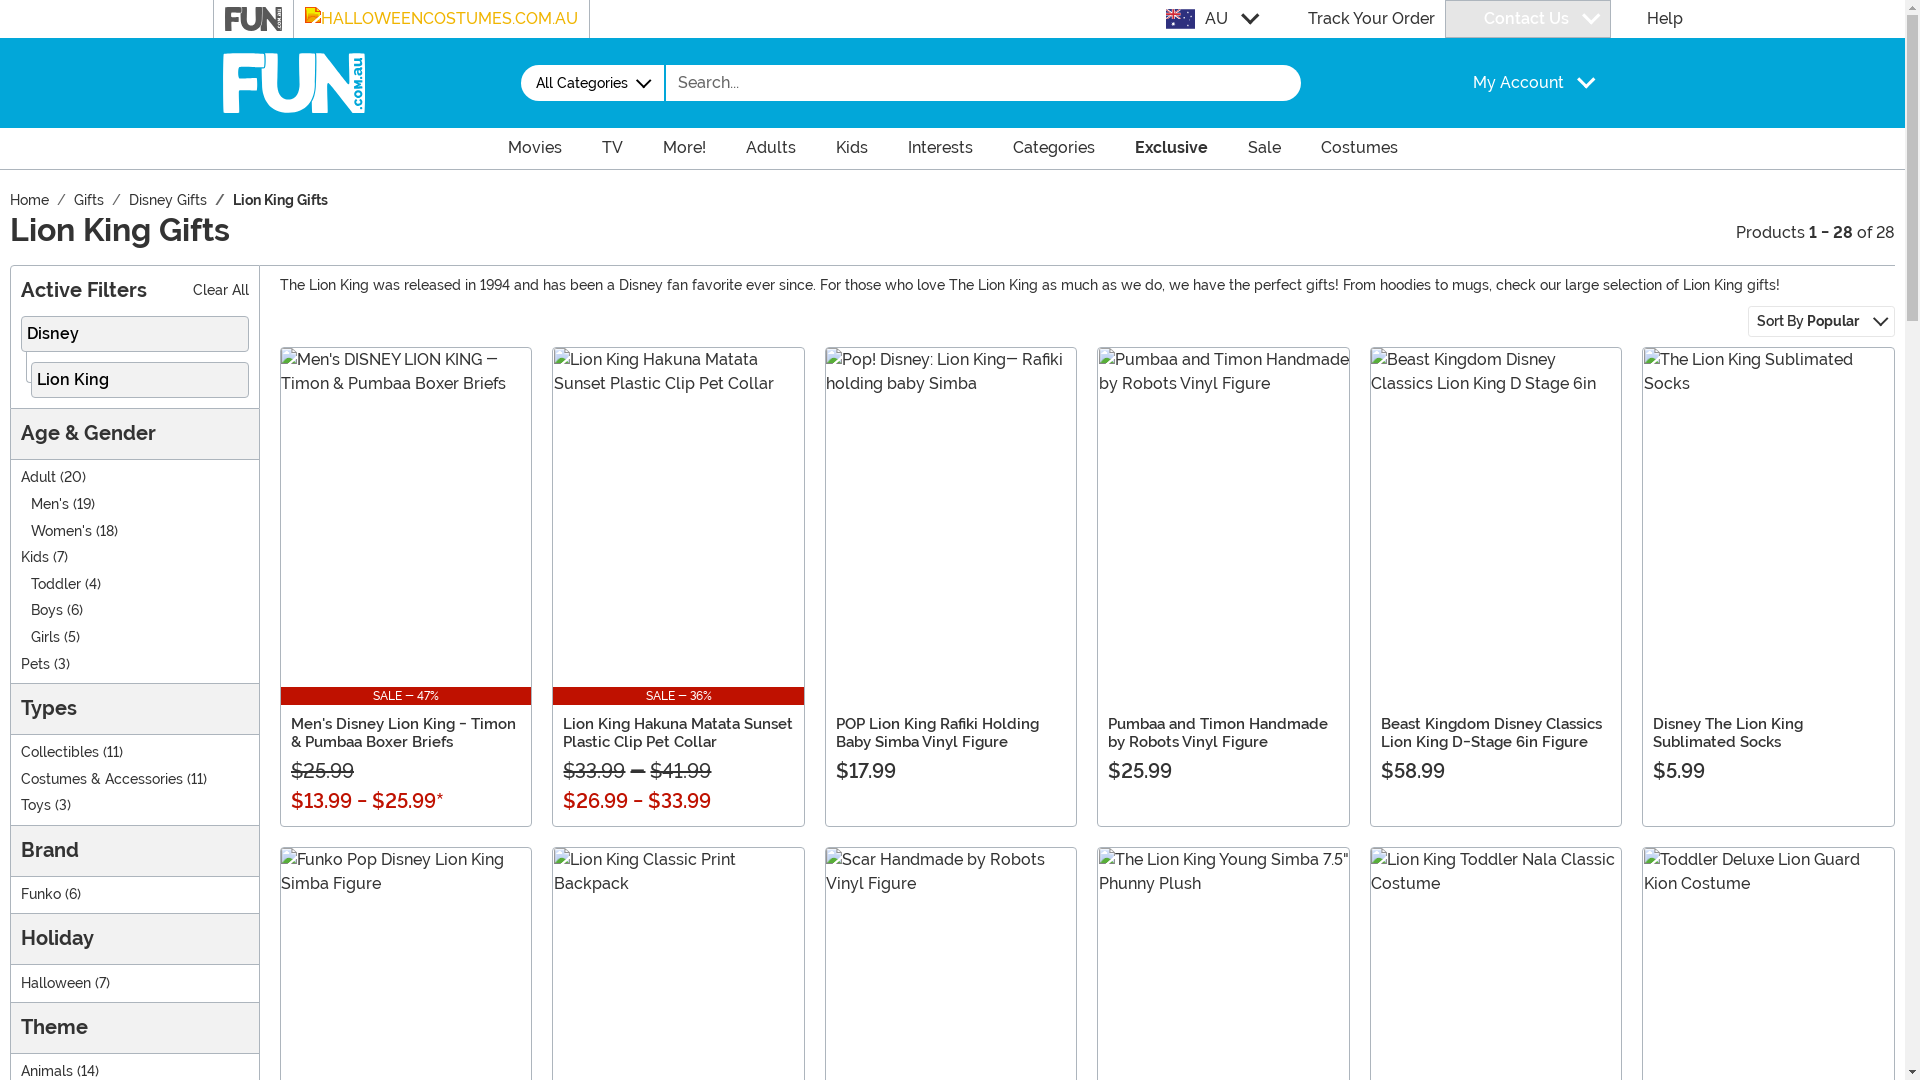 The height and width of the screenshot is (1080, 1920). What do you see at coordinates (135, 852) in the screenshot?
I see `Brand` at bounding box center [135, 852].